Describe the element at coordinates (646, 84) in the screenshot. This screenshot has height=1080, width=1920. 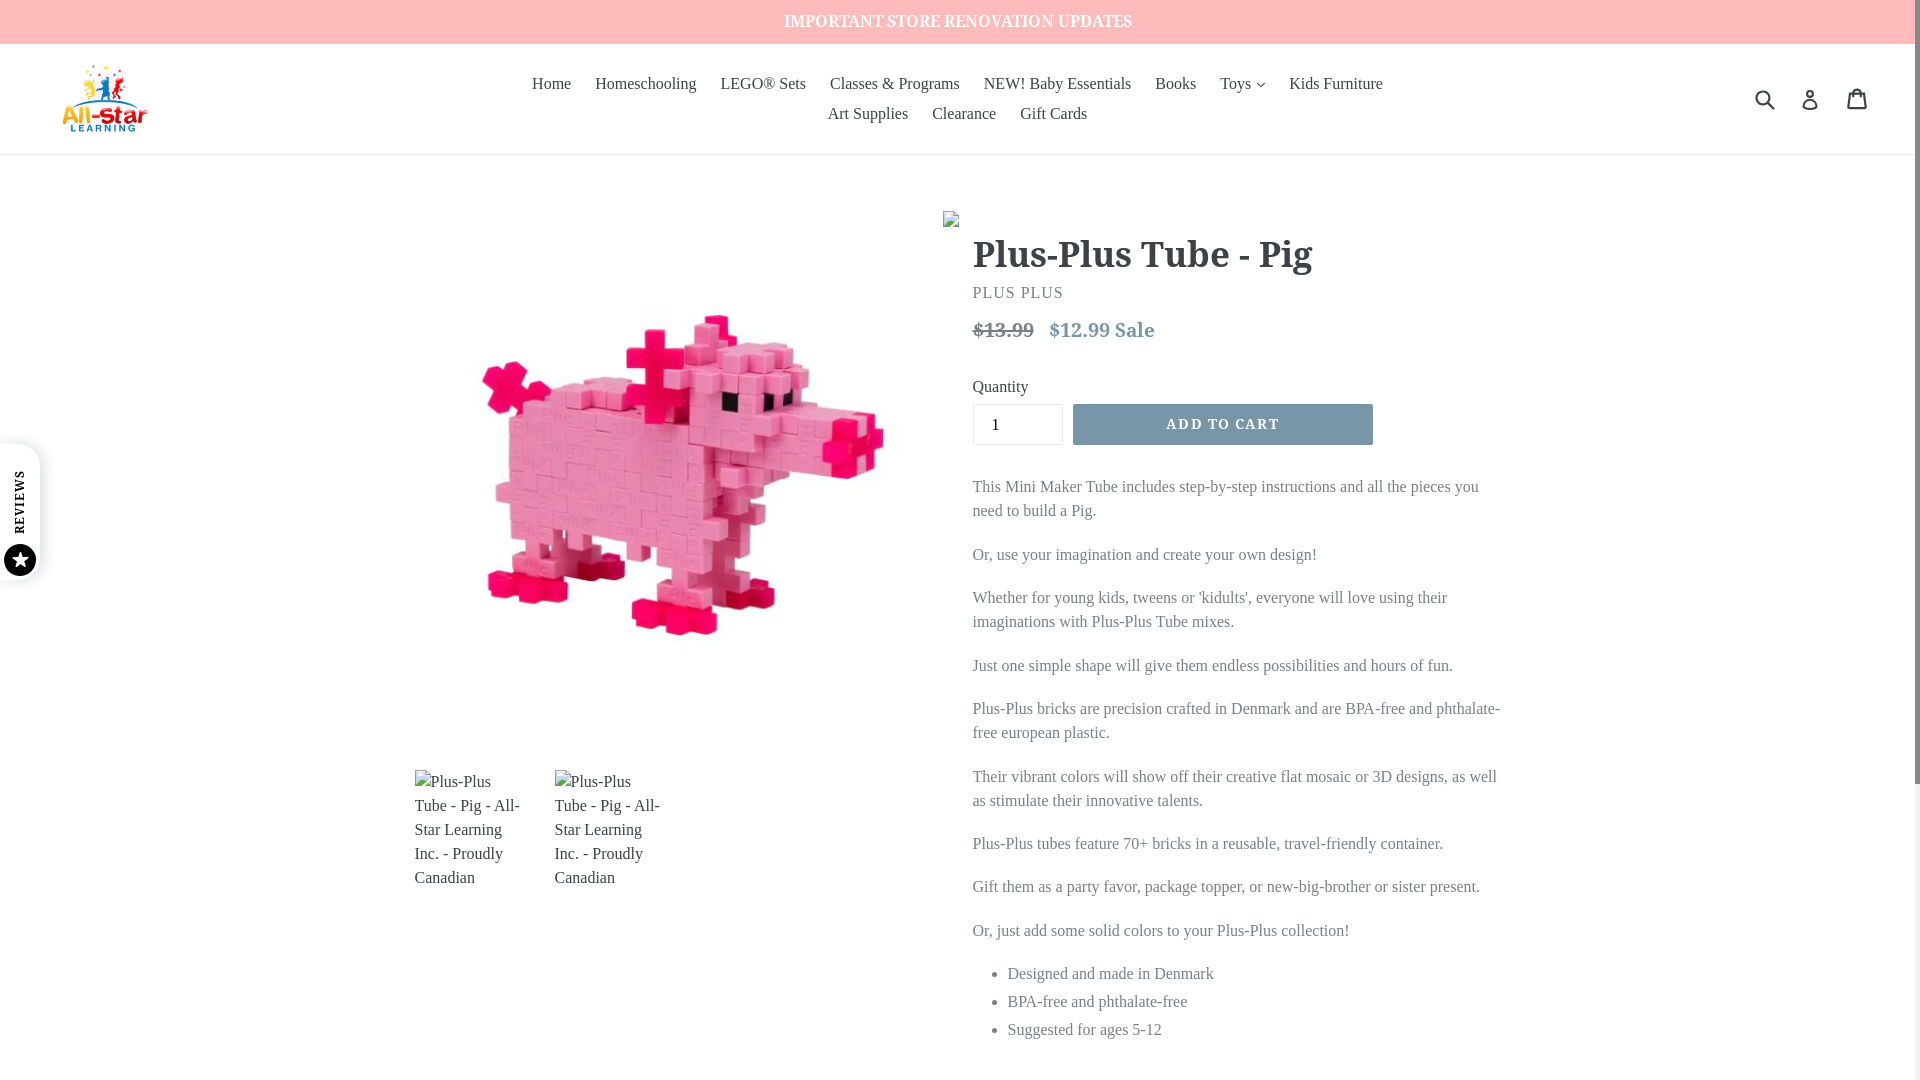
I see `Homeschooling` at that location.